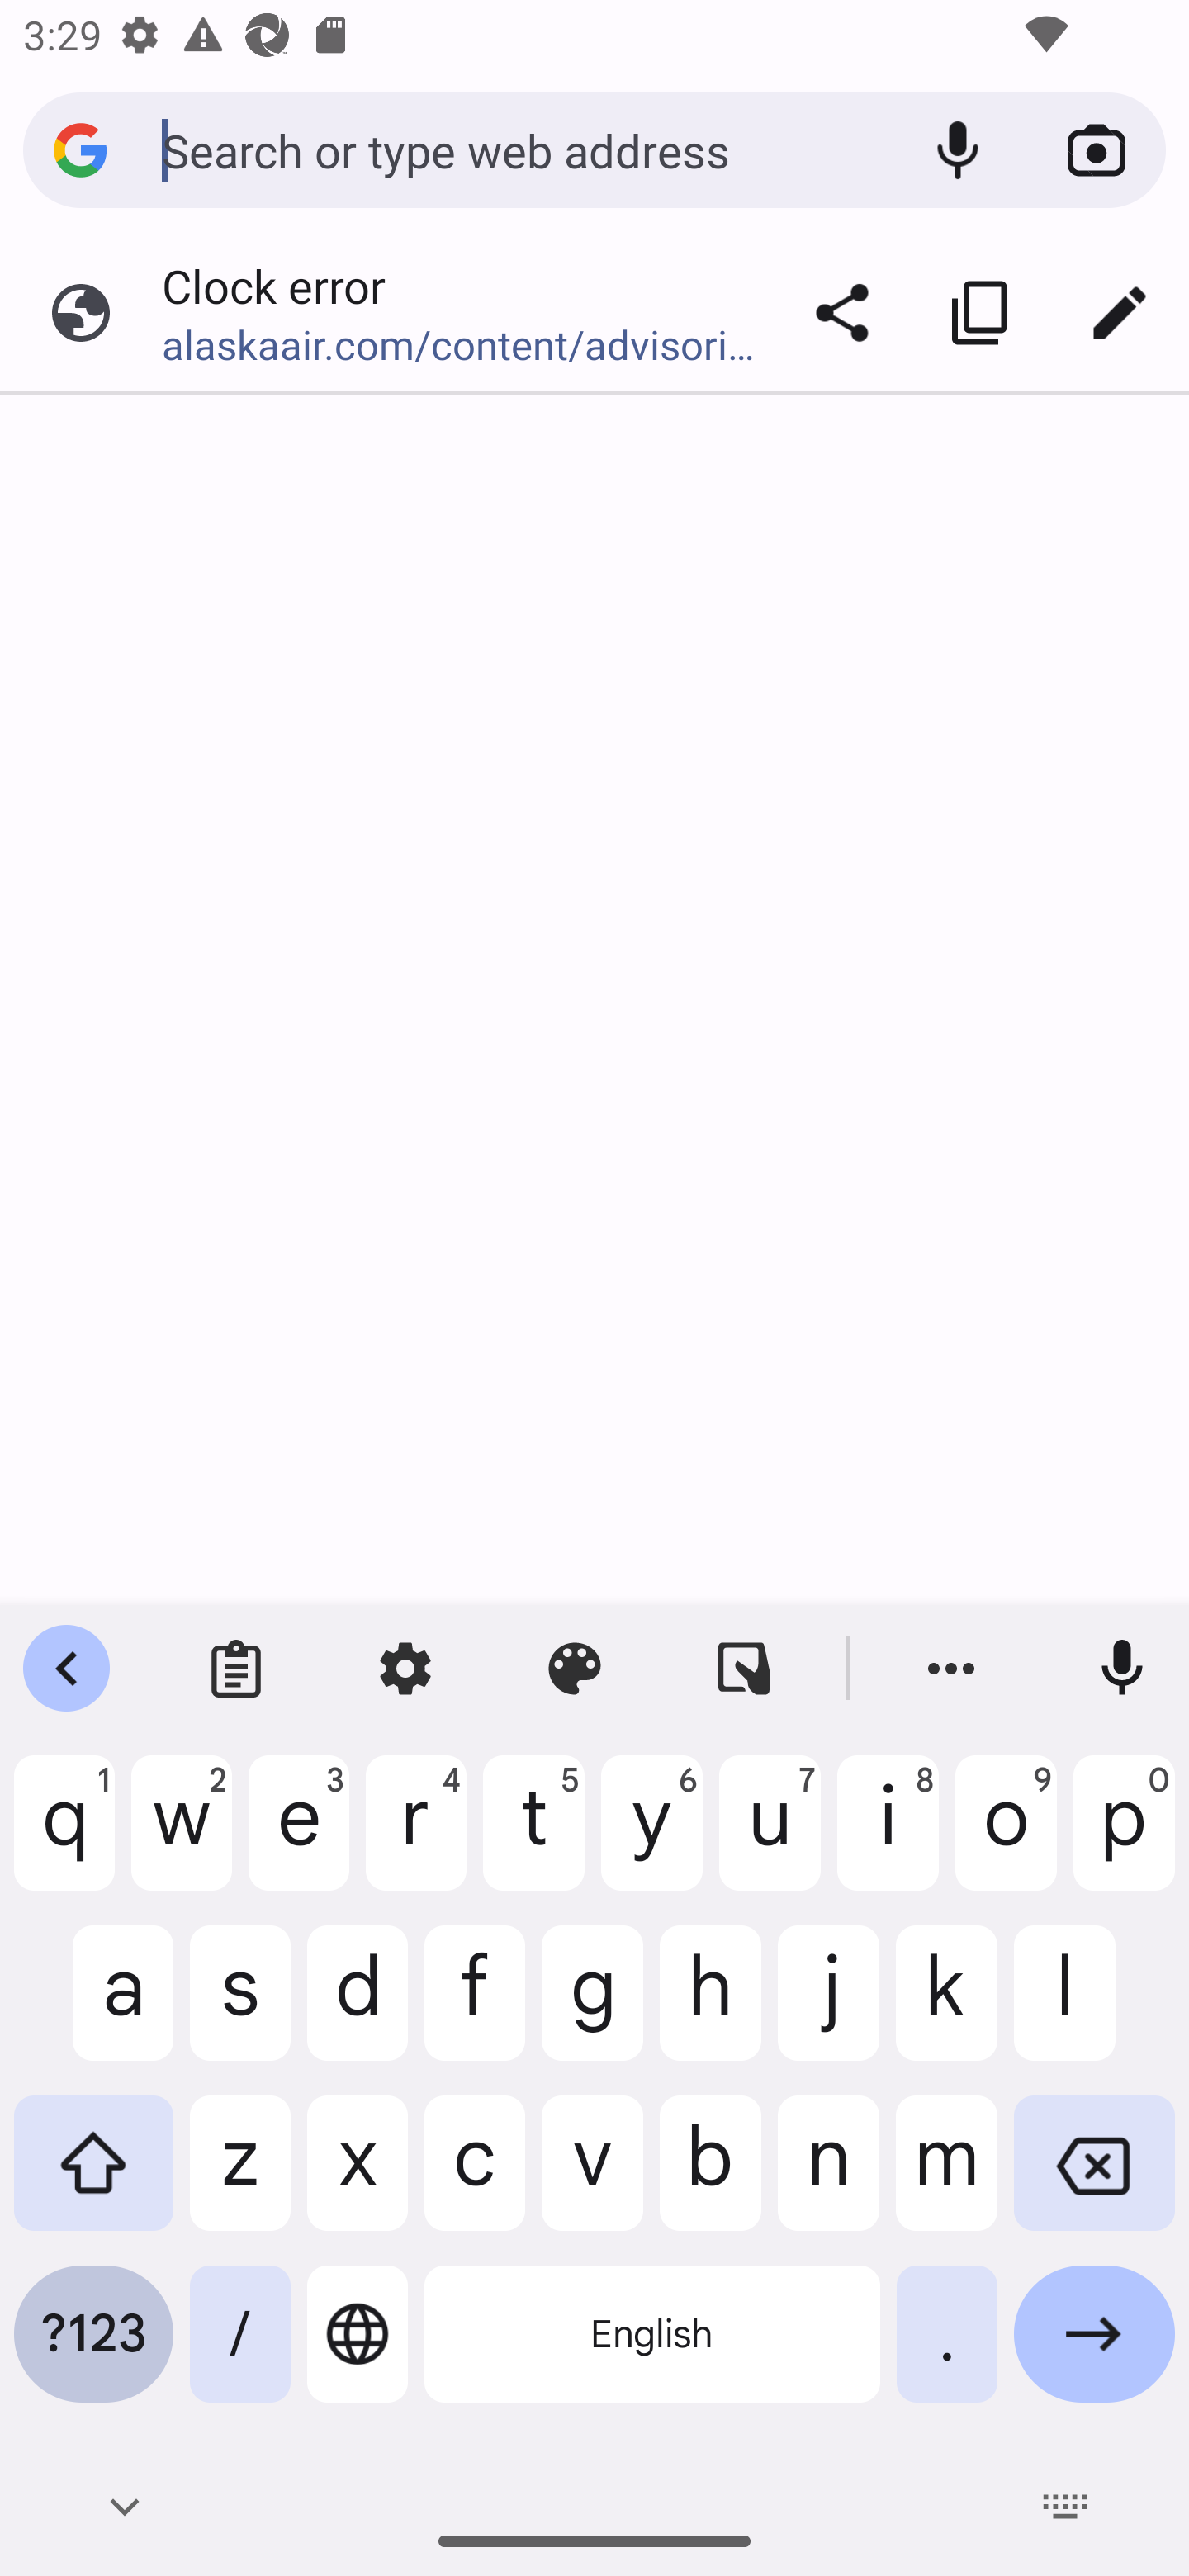 Image resolution: width=1189 pixels, height=2576 pixels. I want to click on Start voice search, so click(958, 150).